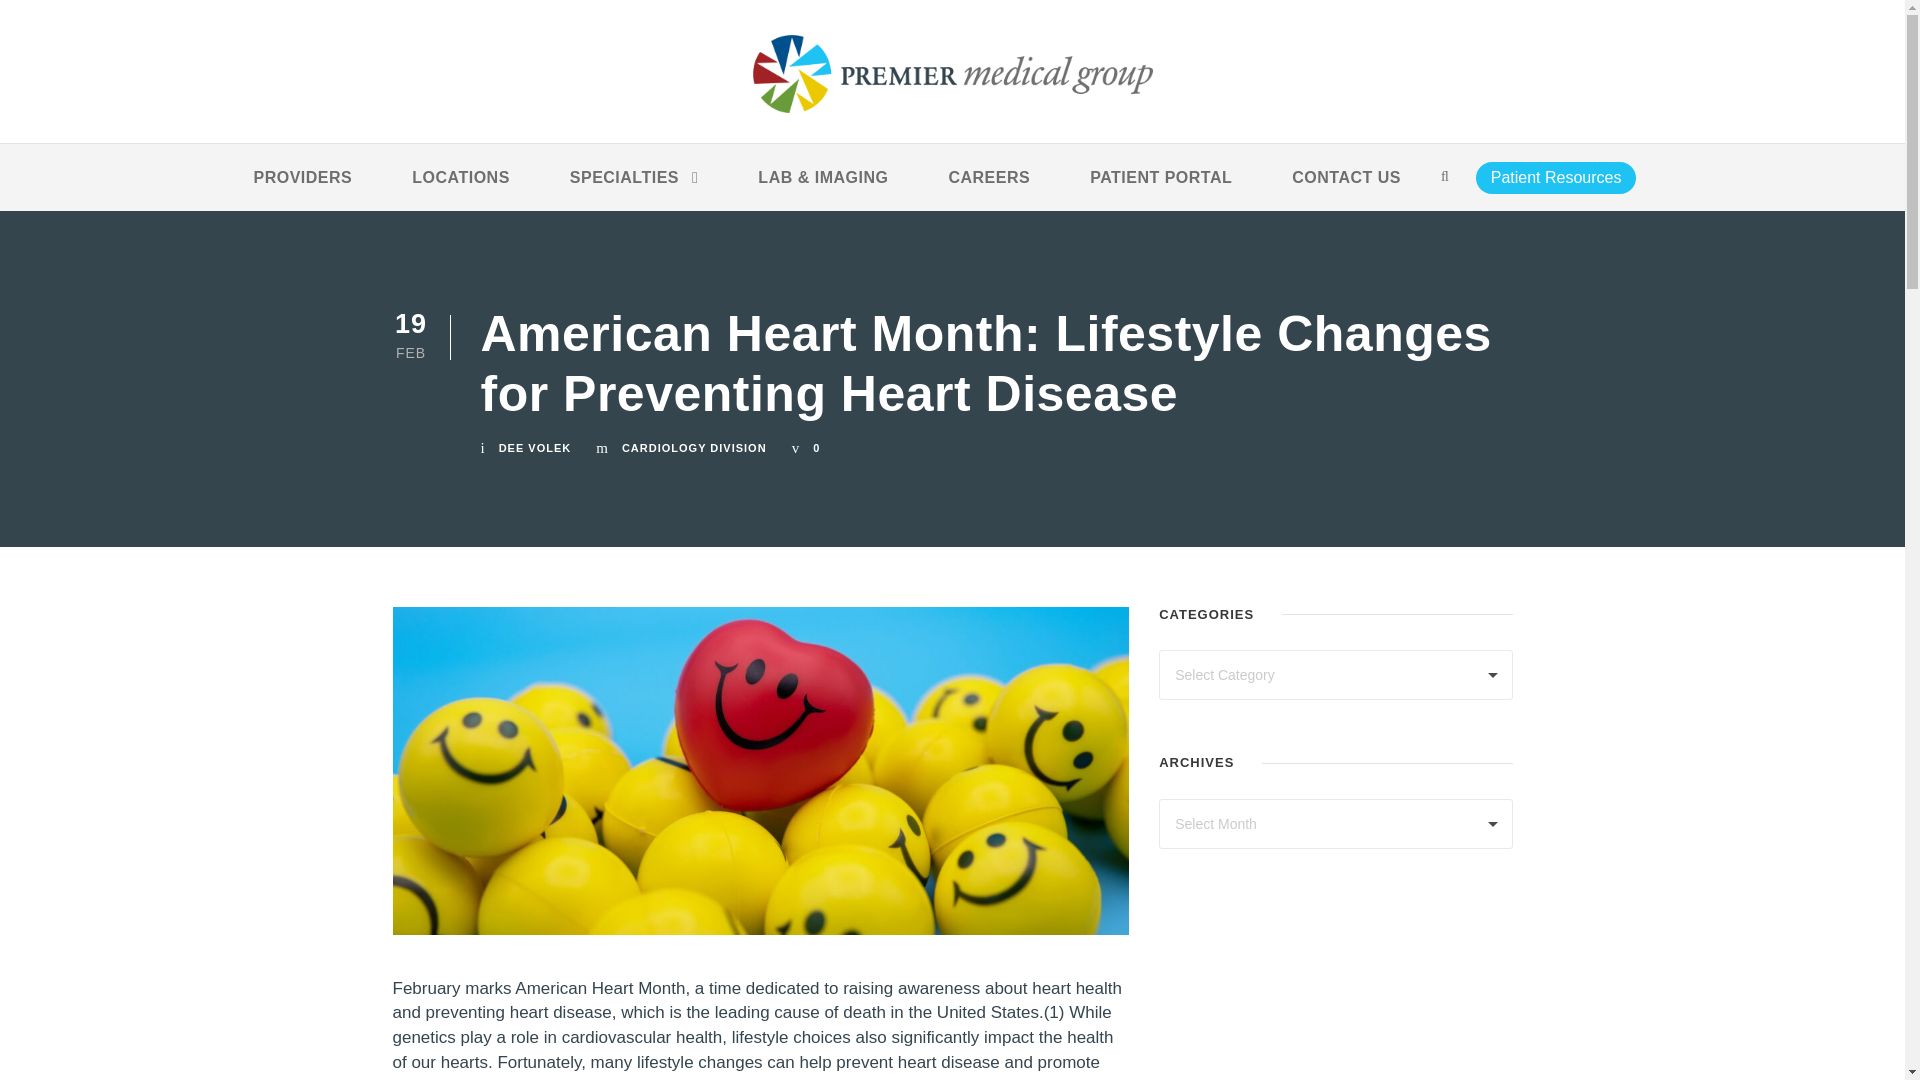 The height and width of the screenshot is (1080, 1920). I want to click on Posts by Dee Volek, so click(536, 447).